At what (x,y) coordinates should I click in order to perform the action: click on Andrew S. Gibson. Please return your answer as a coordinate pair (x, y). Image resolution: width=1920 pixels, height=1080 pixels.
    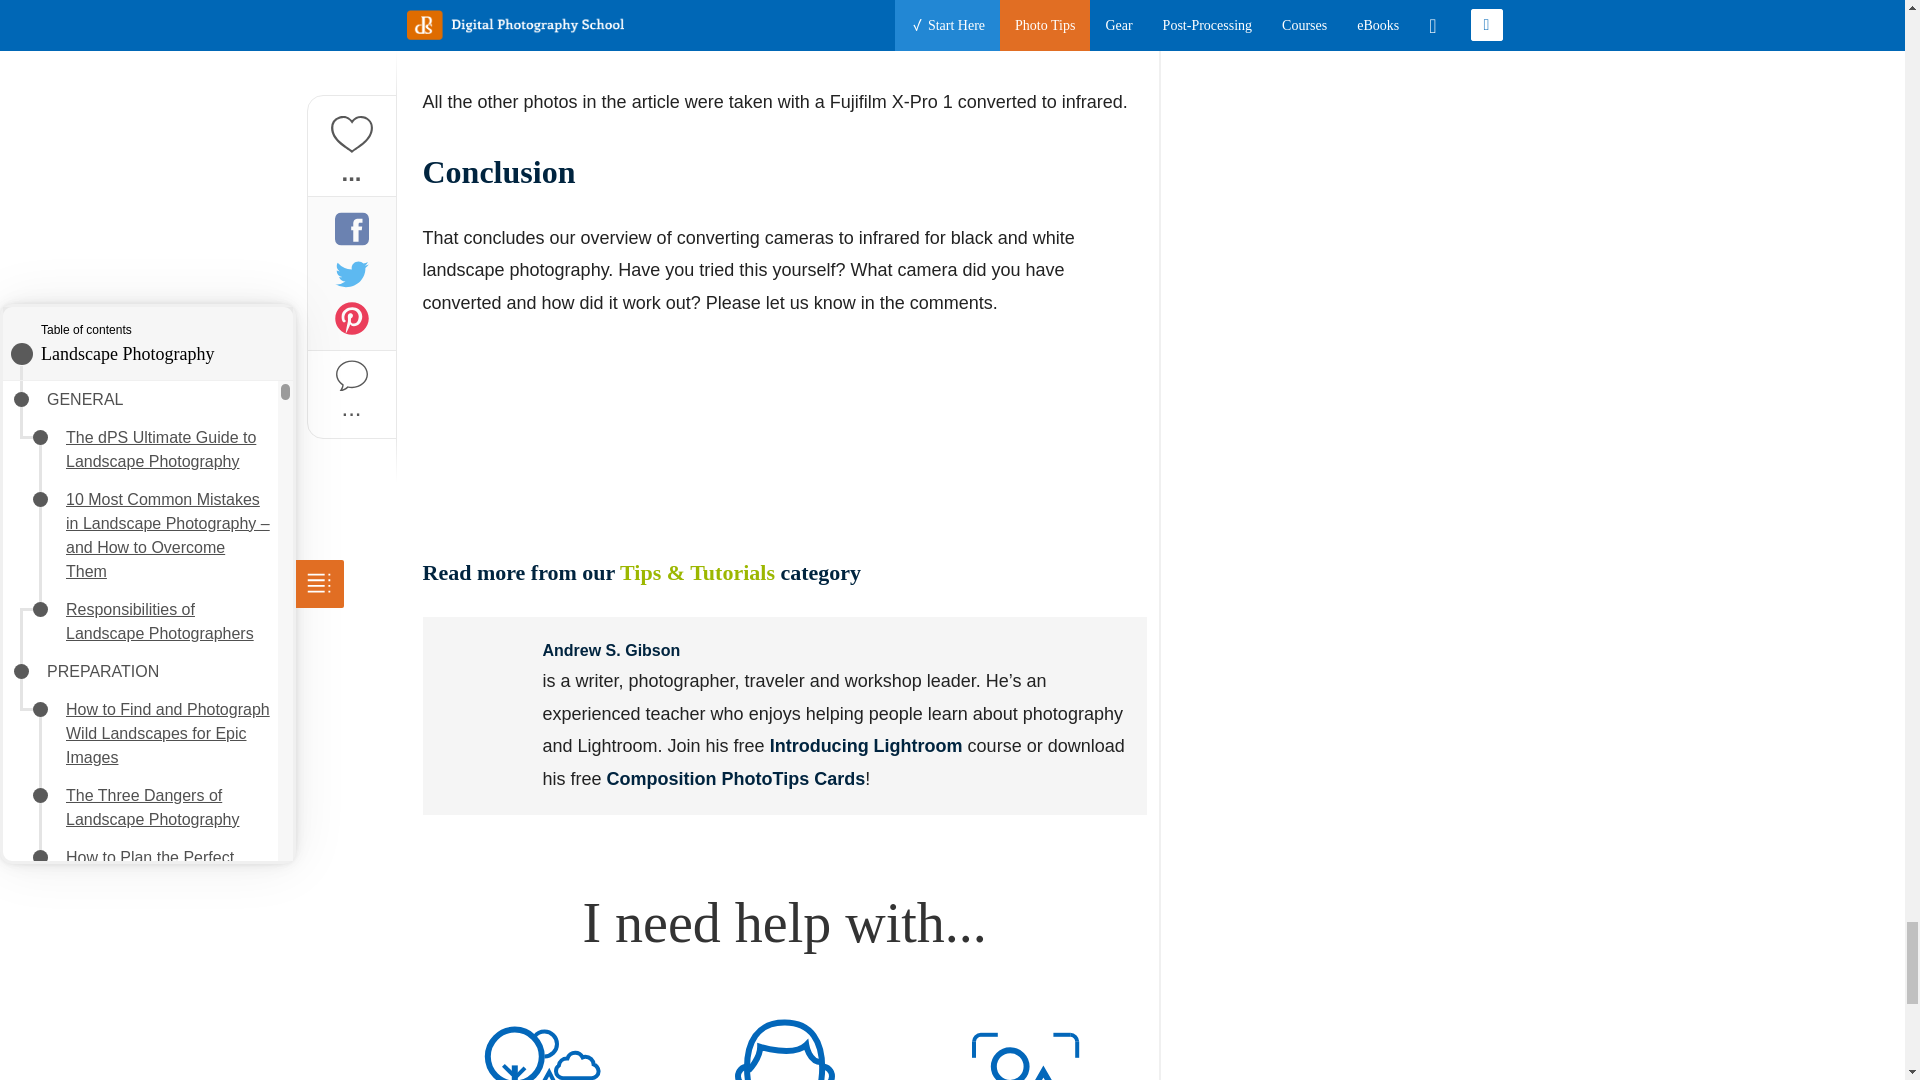
    Looking at the image, I should click on (482, 677).